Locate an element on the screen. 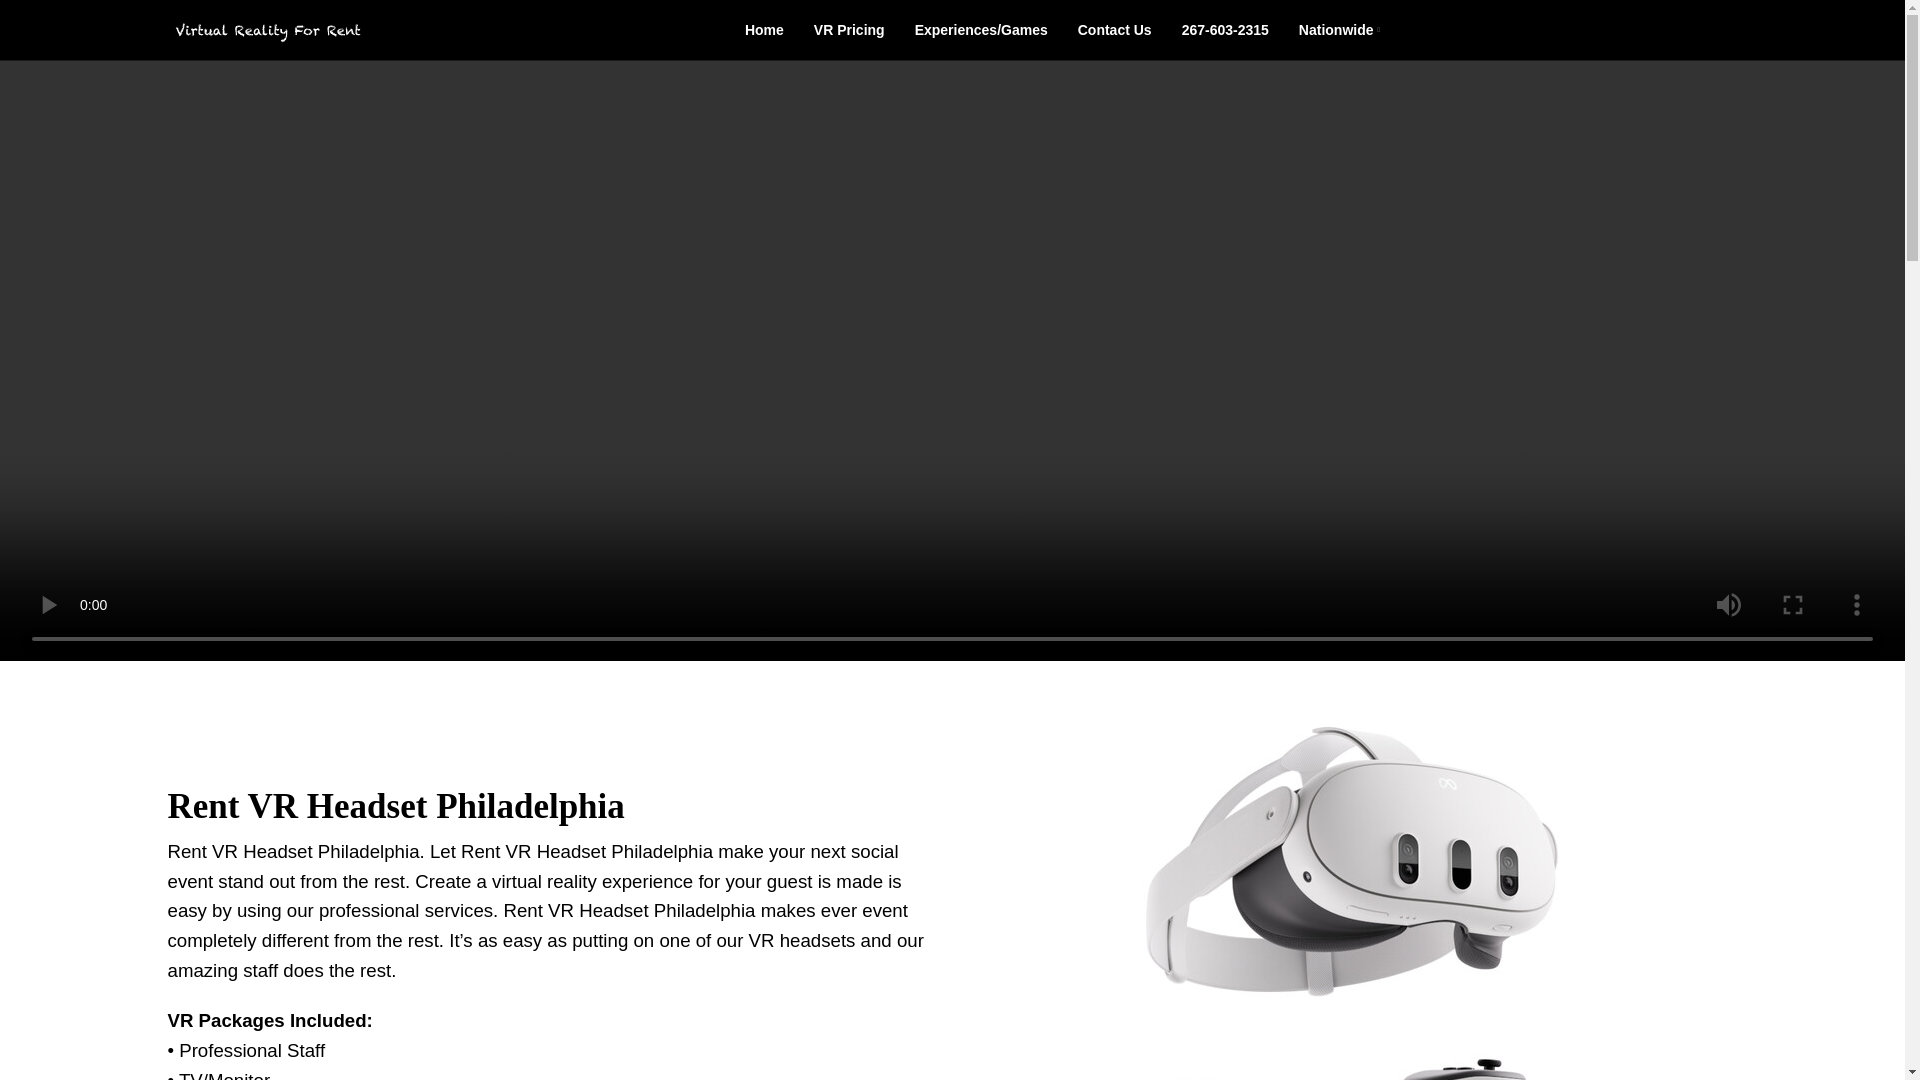 The image size is (1920, 1080). Contact Us is located at coordinates (1114, 29).